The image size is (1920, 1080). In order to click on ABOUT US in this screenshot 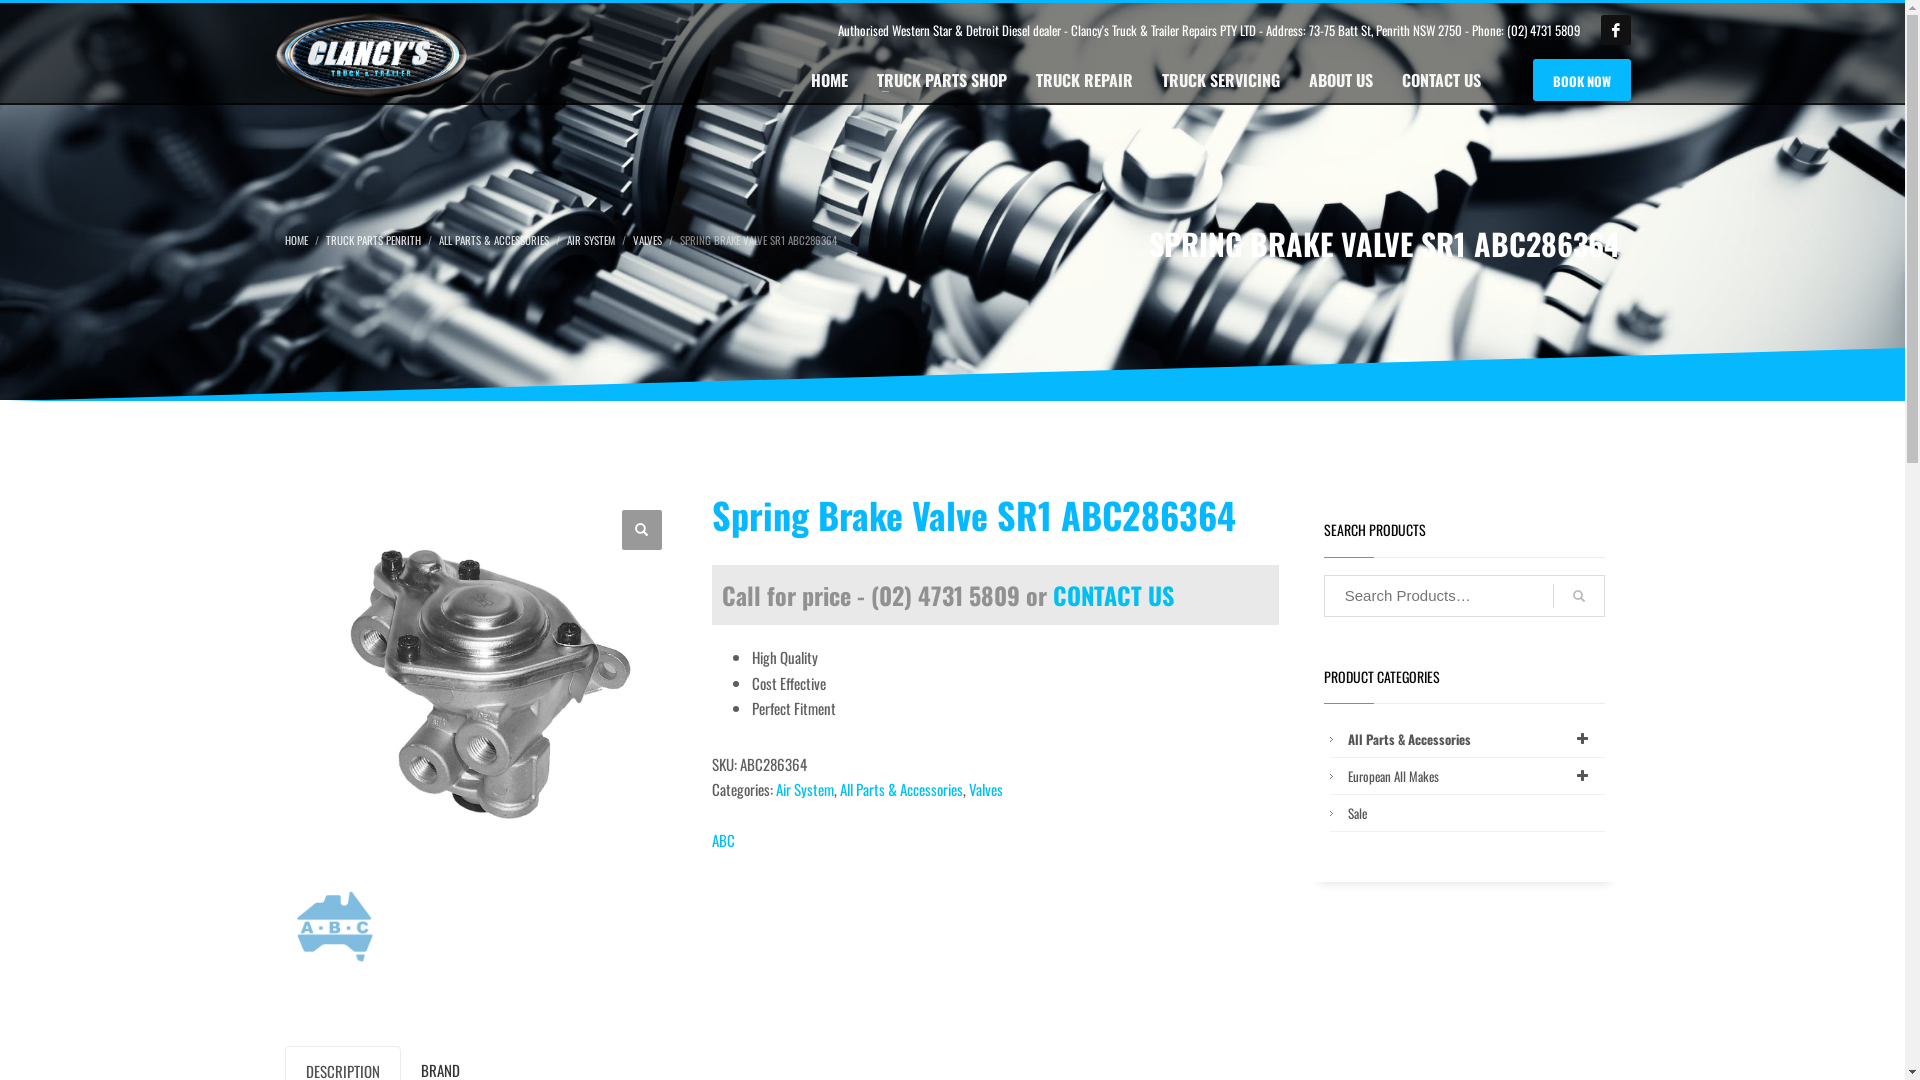, I will do `click(1341, 80)`.